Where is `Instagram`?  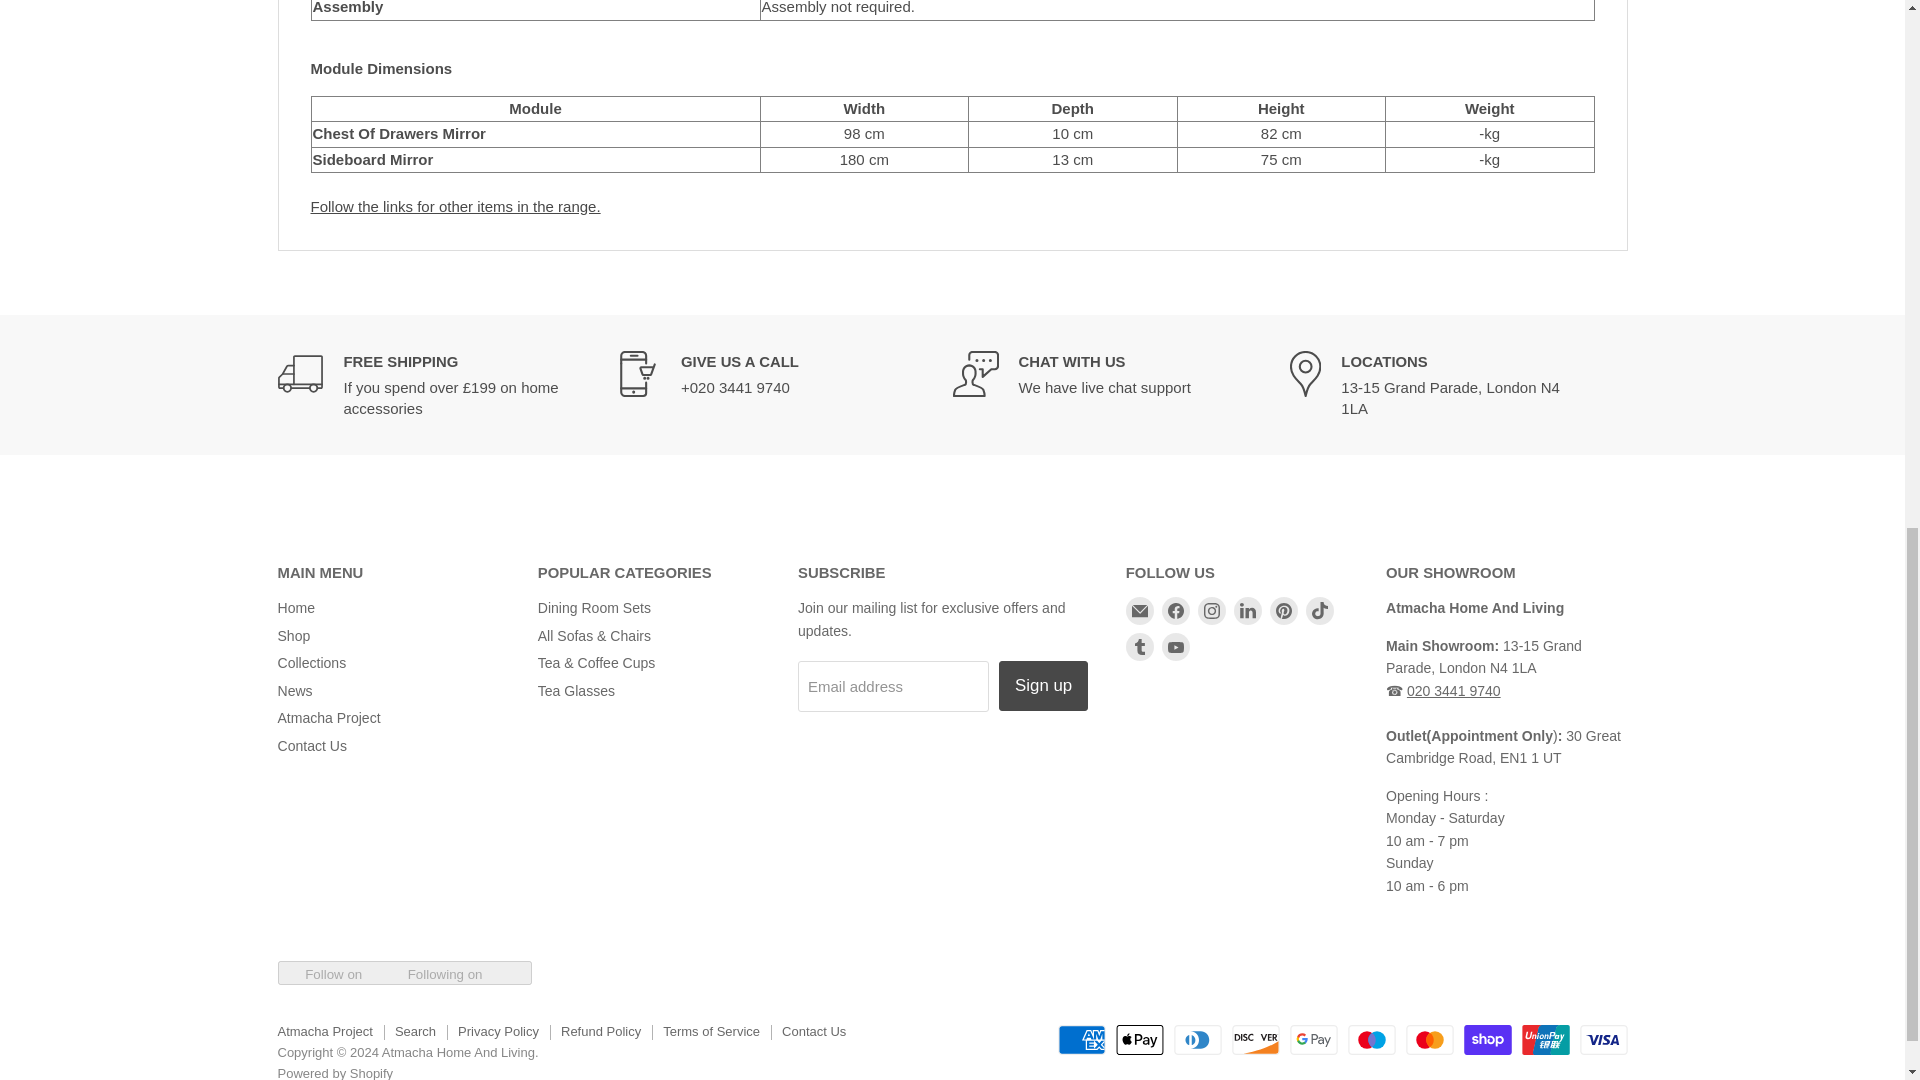
Instagram is located at coordinates (1212, 611).